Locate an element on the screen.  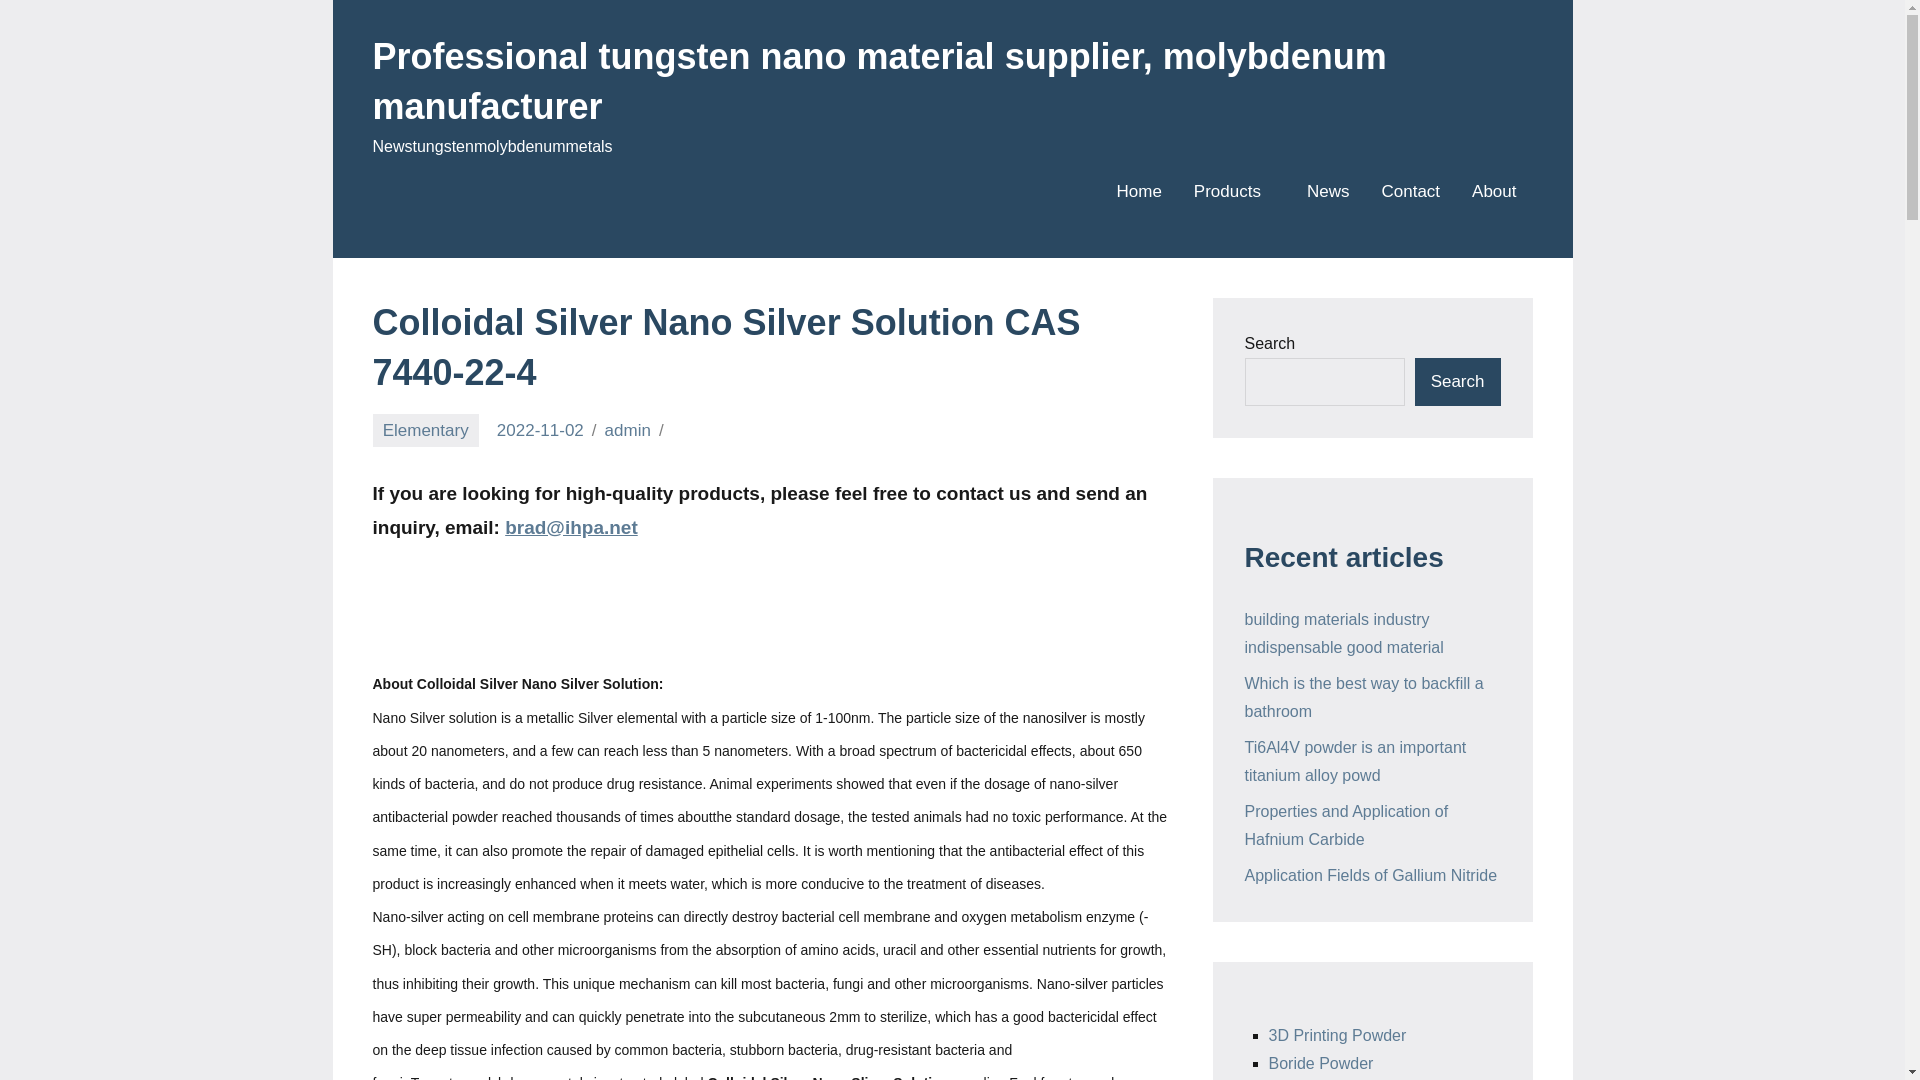
Ti6Al4V powder is an important titanium alloy powd is located at coordinates (1355, 761).